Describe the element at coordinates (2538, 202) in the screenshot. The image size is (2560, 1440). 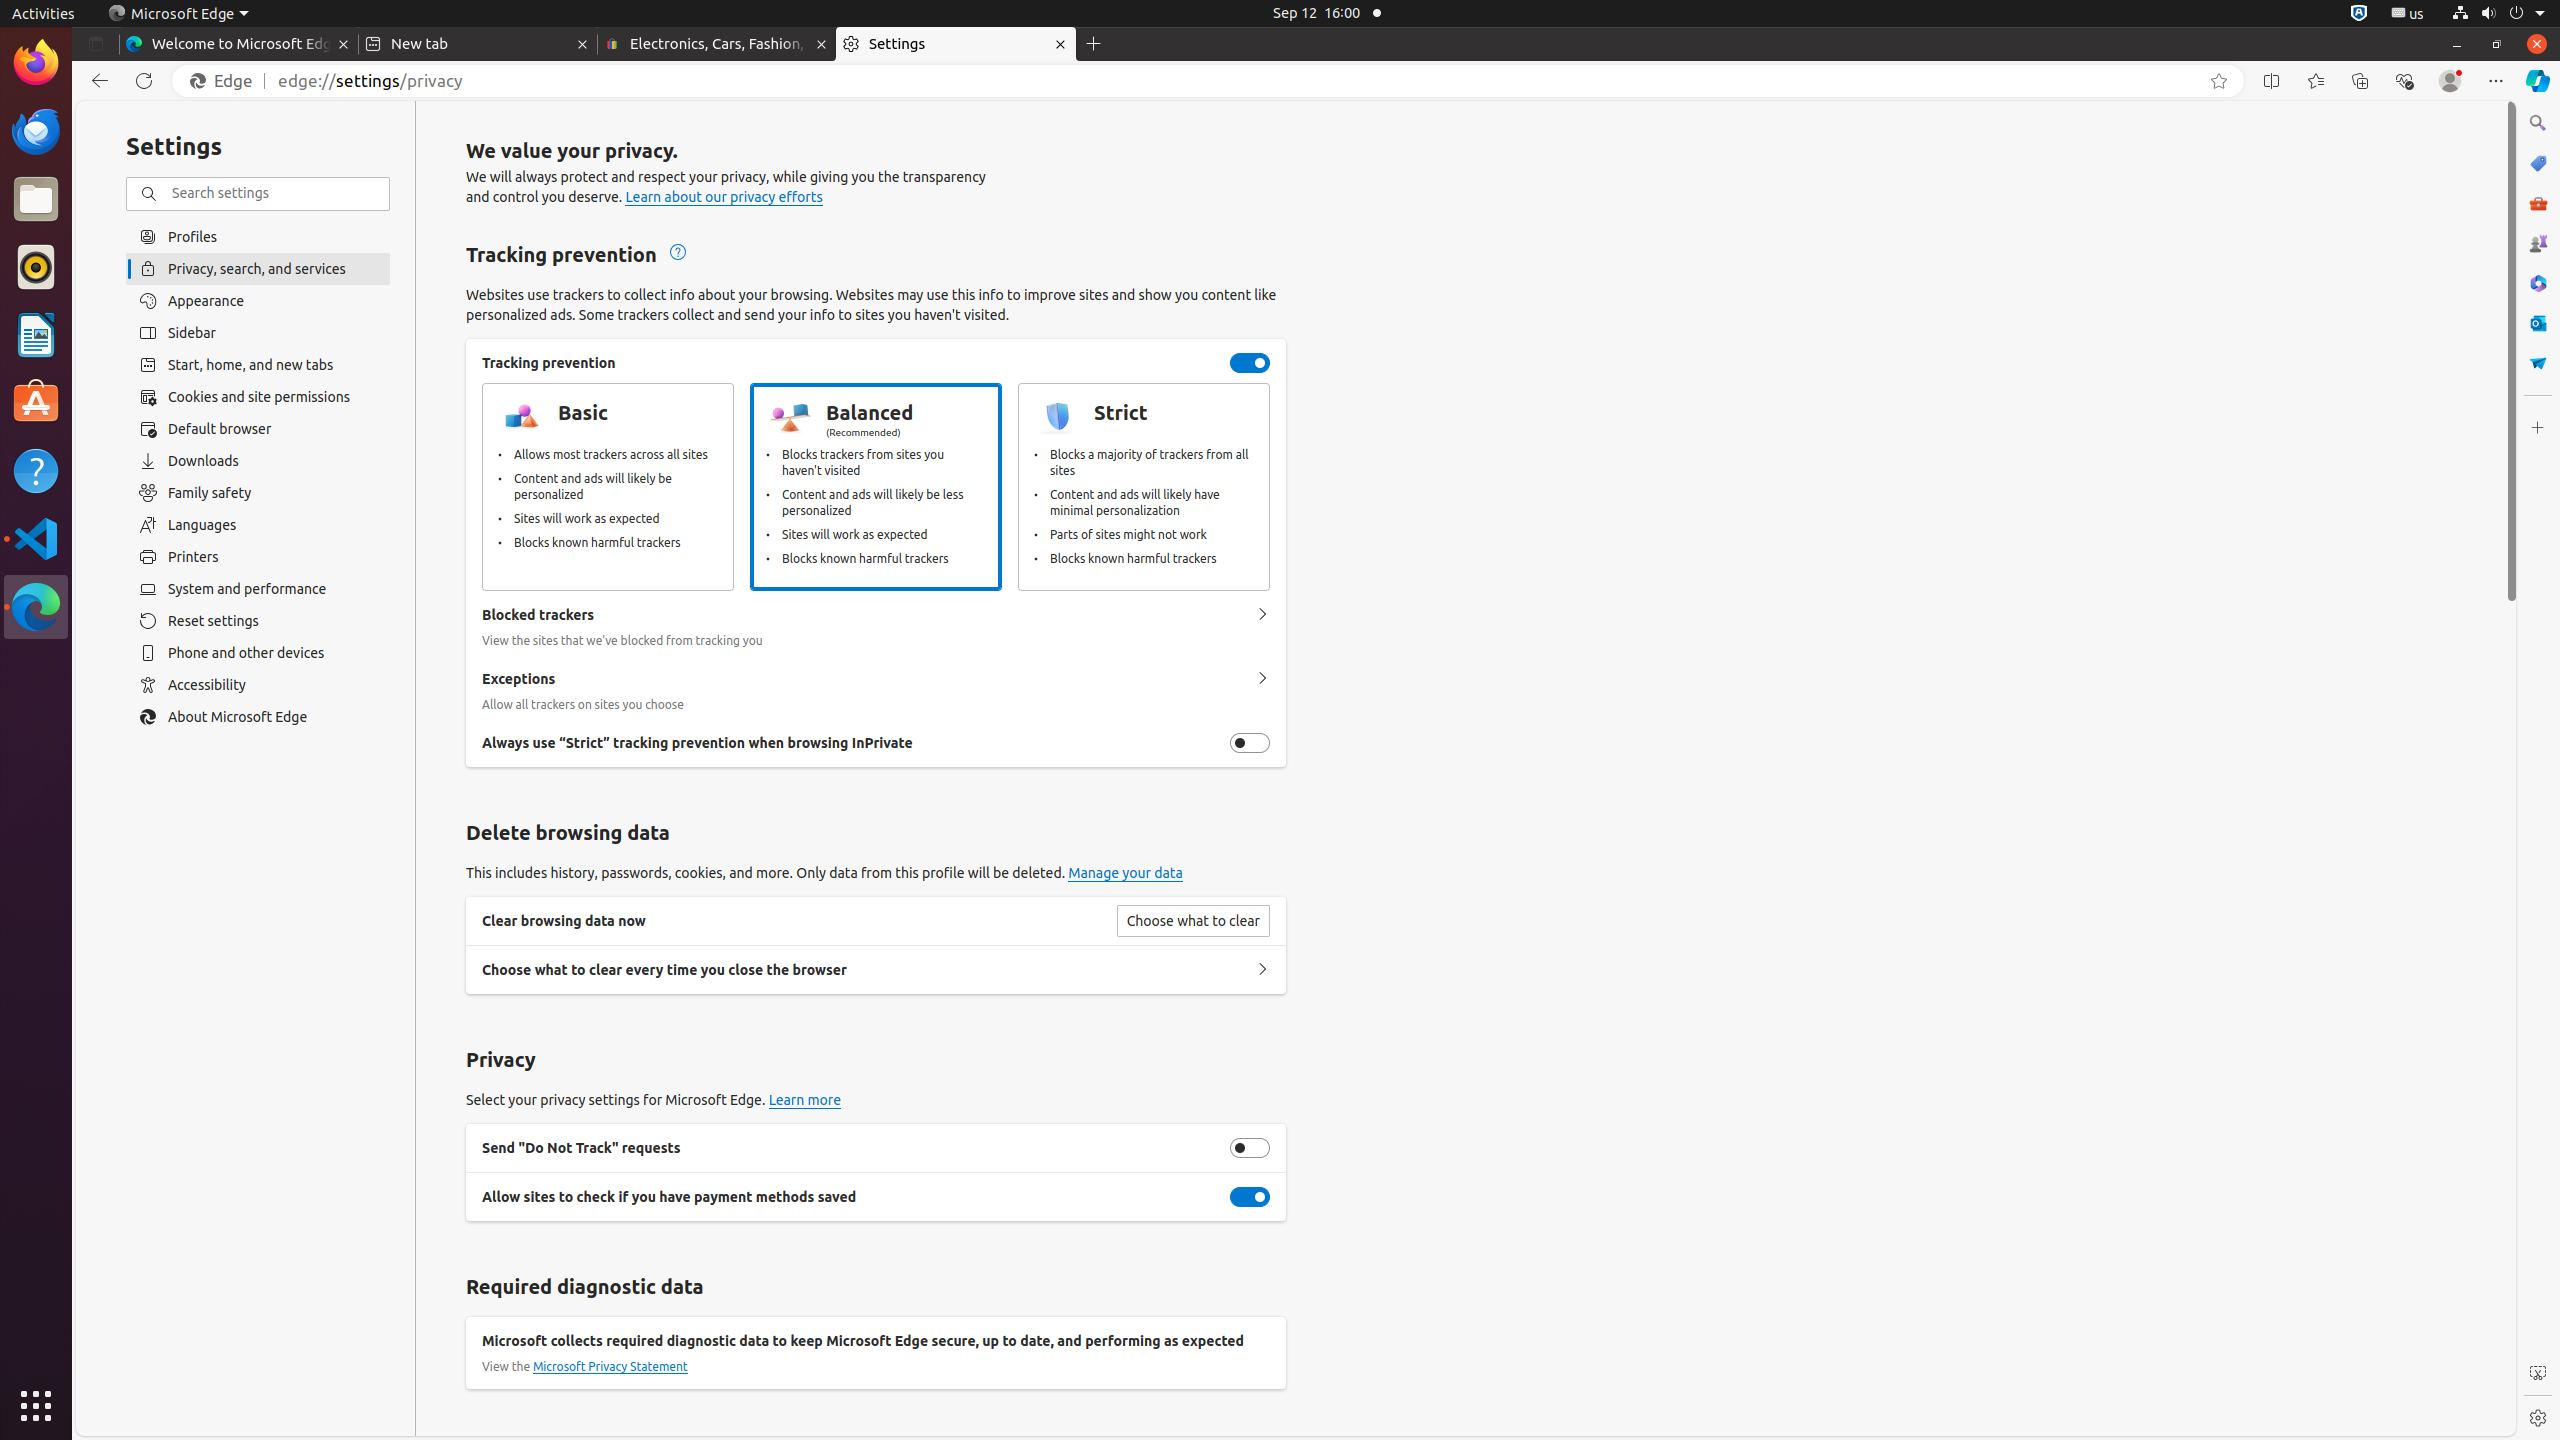
I see `Tools` at that location.